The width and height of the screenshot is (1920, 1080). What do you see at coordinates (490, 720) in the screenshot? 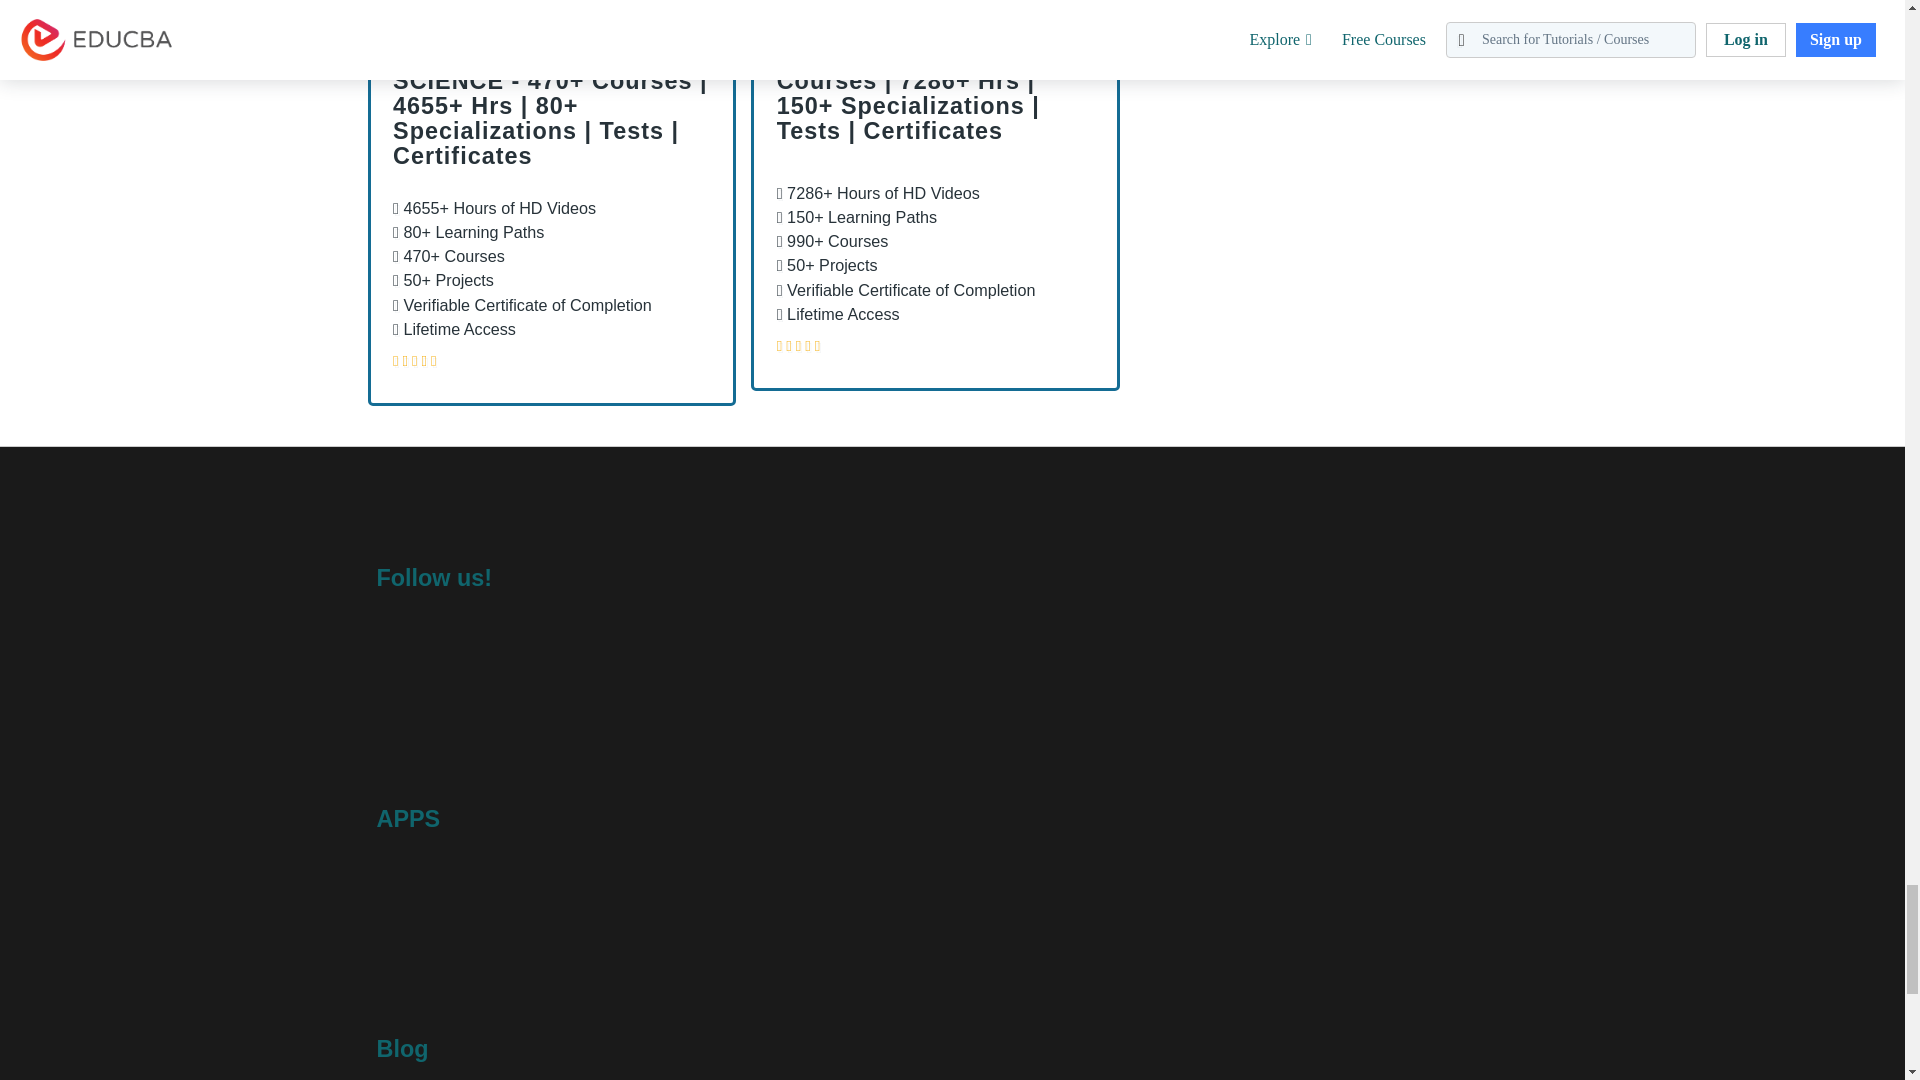
I see `EDUCBA Udemy` at bounding box center [490, 720].